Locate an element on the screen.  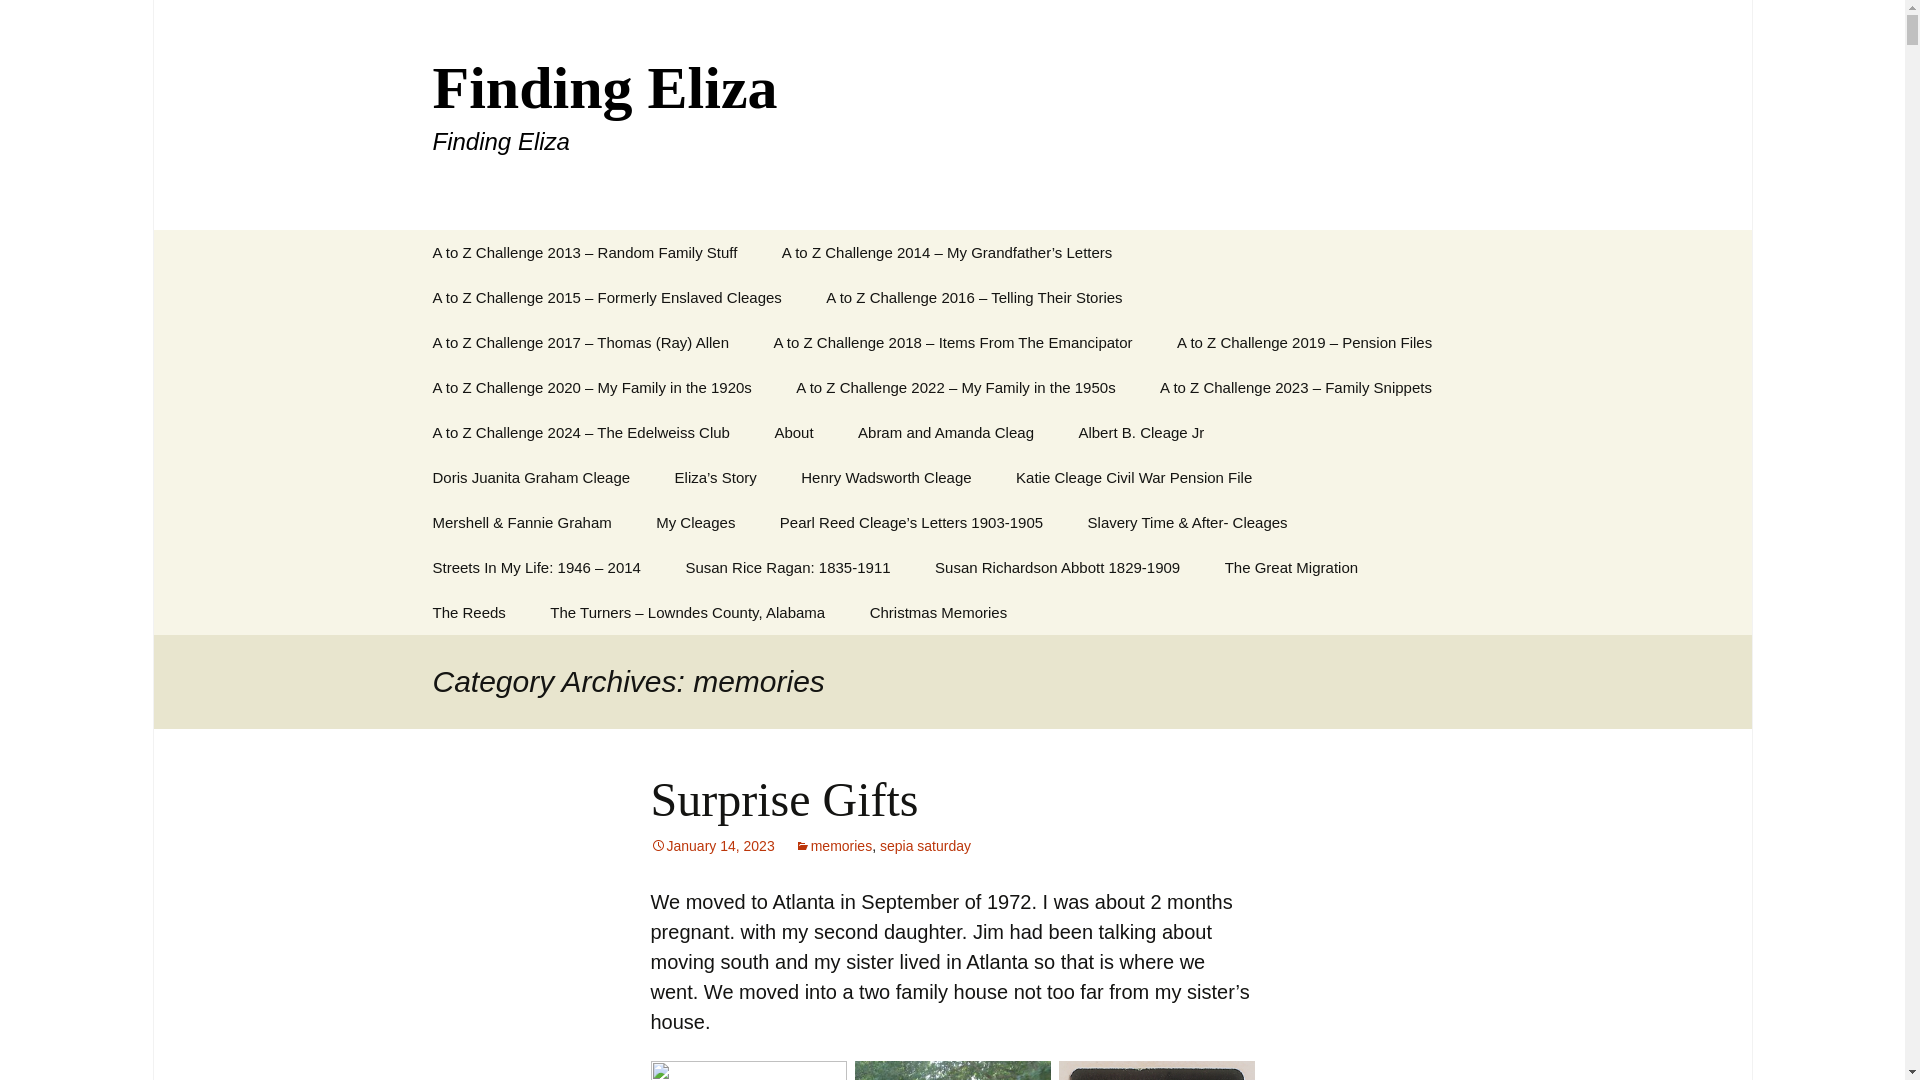
Surprise Gifts is located at coordinates (694, 522).